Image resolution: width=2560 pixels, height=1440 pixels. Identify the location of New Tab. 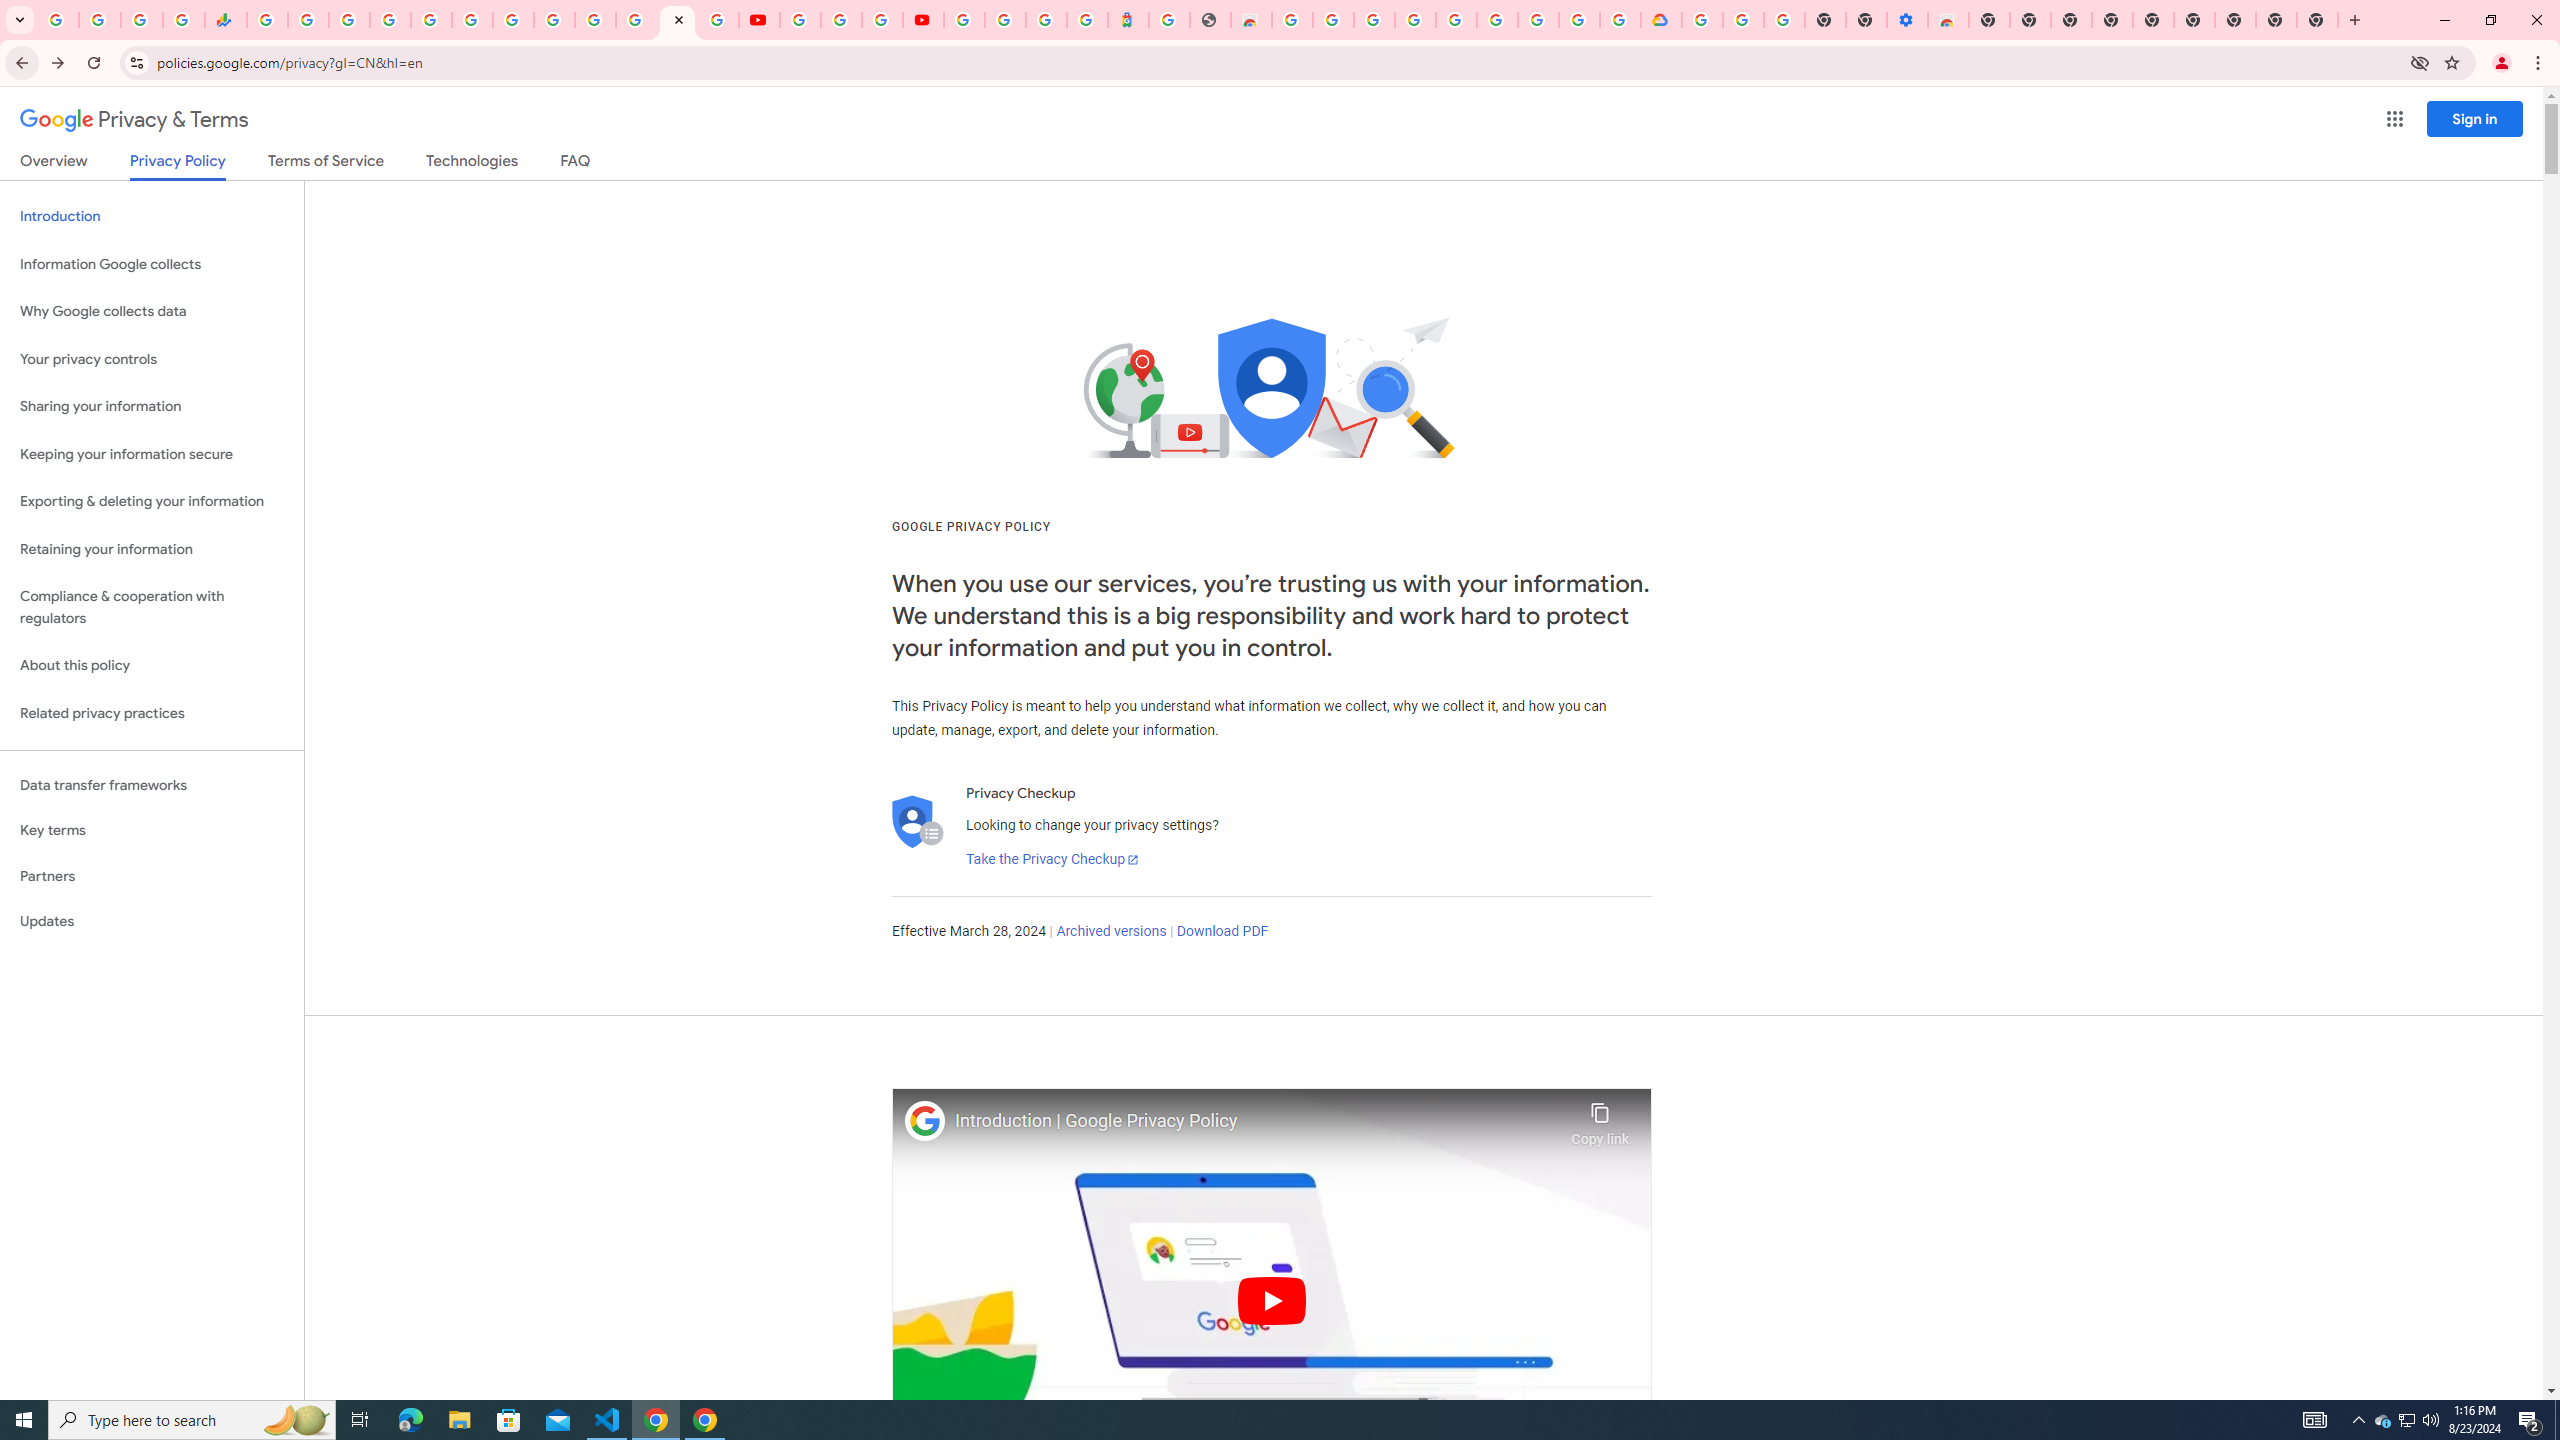
(1990, 20).